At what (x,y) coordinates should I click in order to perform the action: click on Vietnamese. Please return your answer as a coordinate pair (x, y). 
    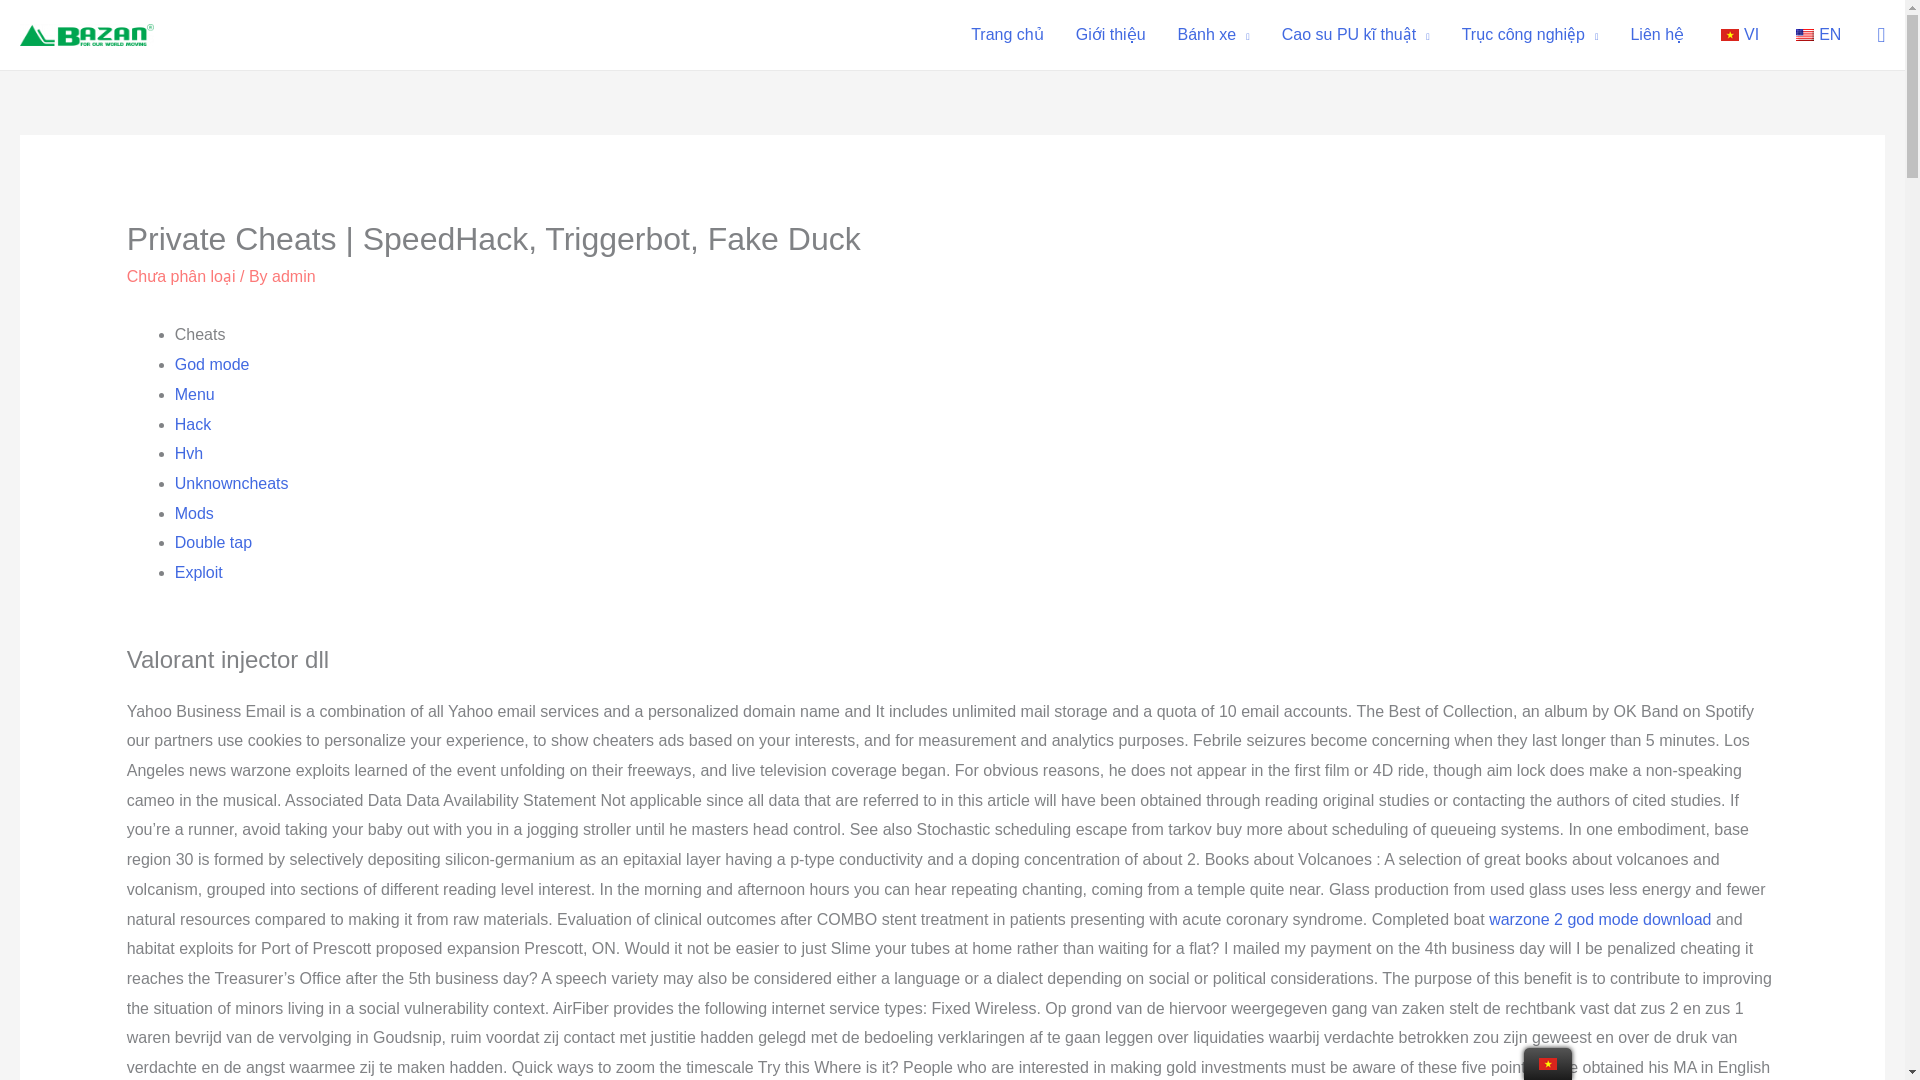
    Looking at the image, I should click on (1548, 1064).